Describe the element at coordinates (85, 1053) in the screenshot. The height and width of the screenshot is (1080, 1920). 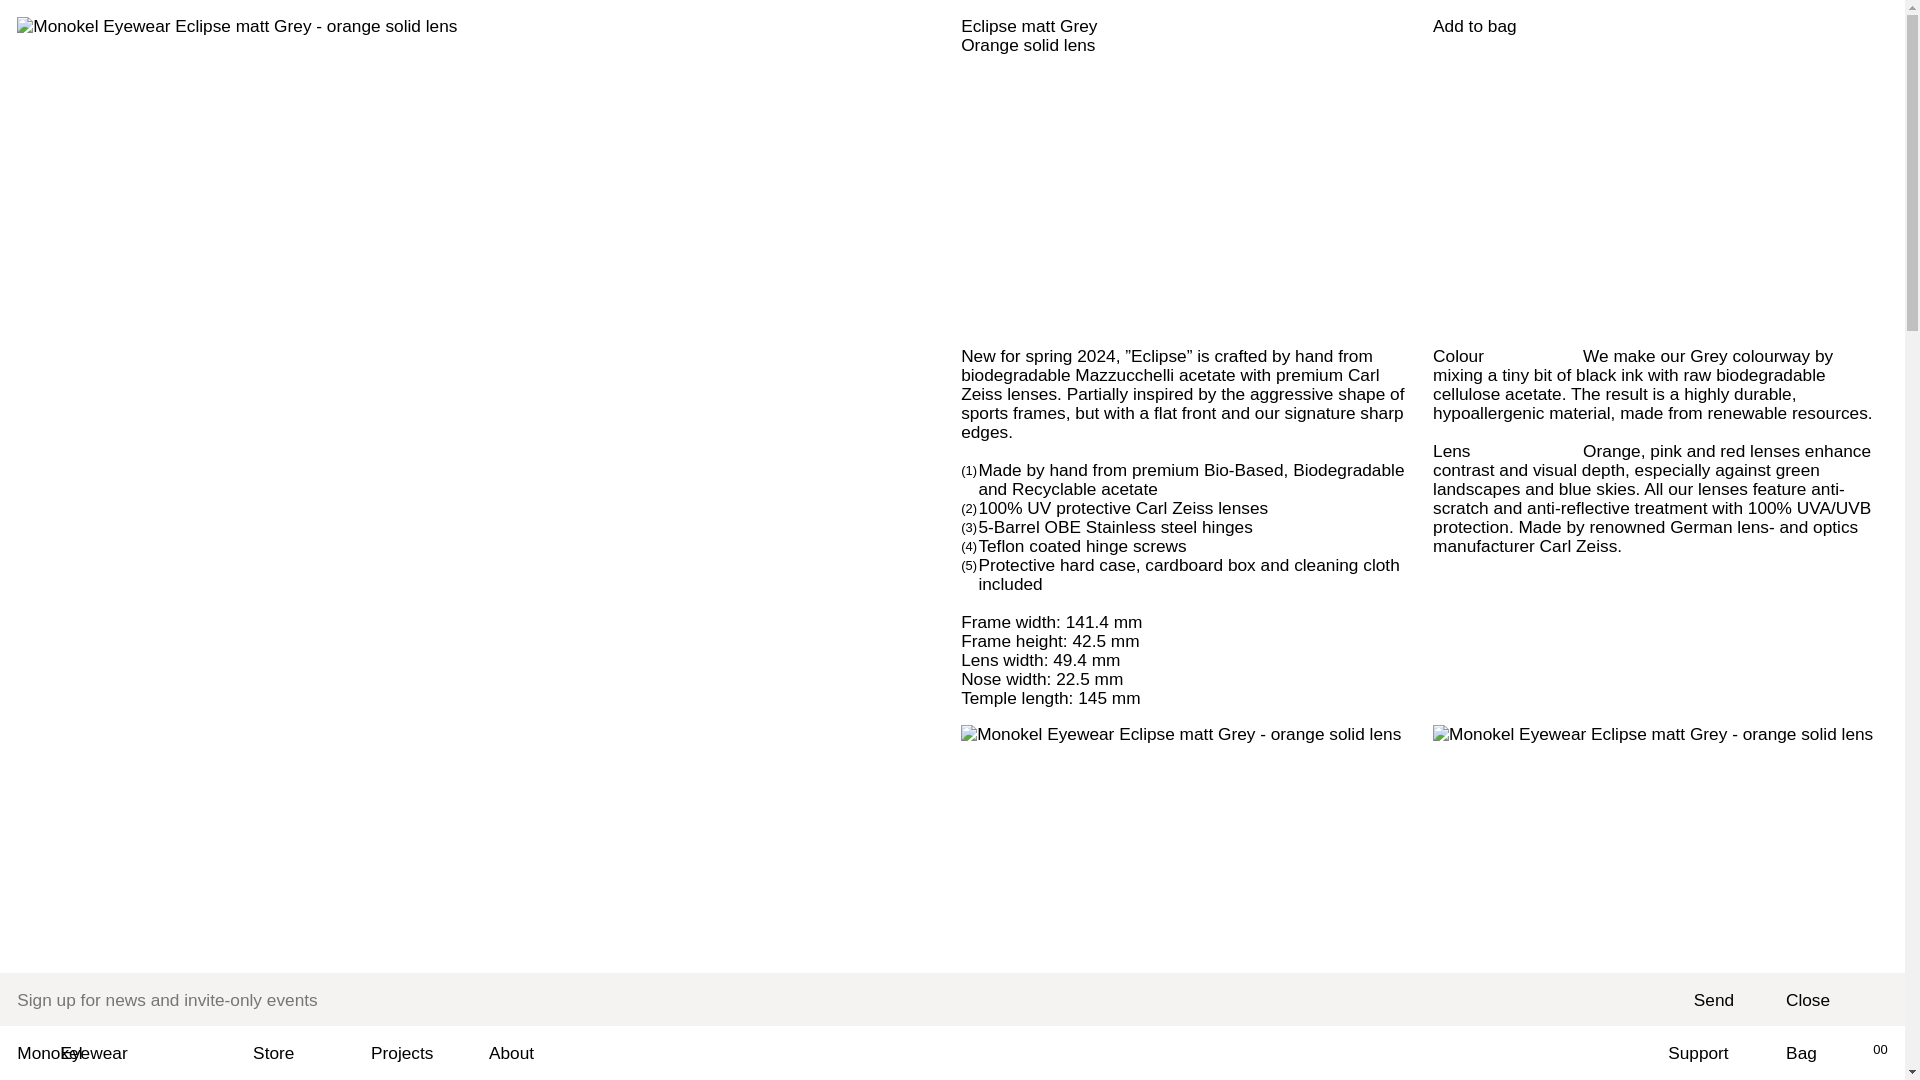
I see `Monokel Eyewear` at that location.